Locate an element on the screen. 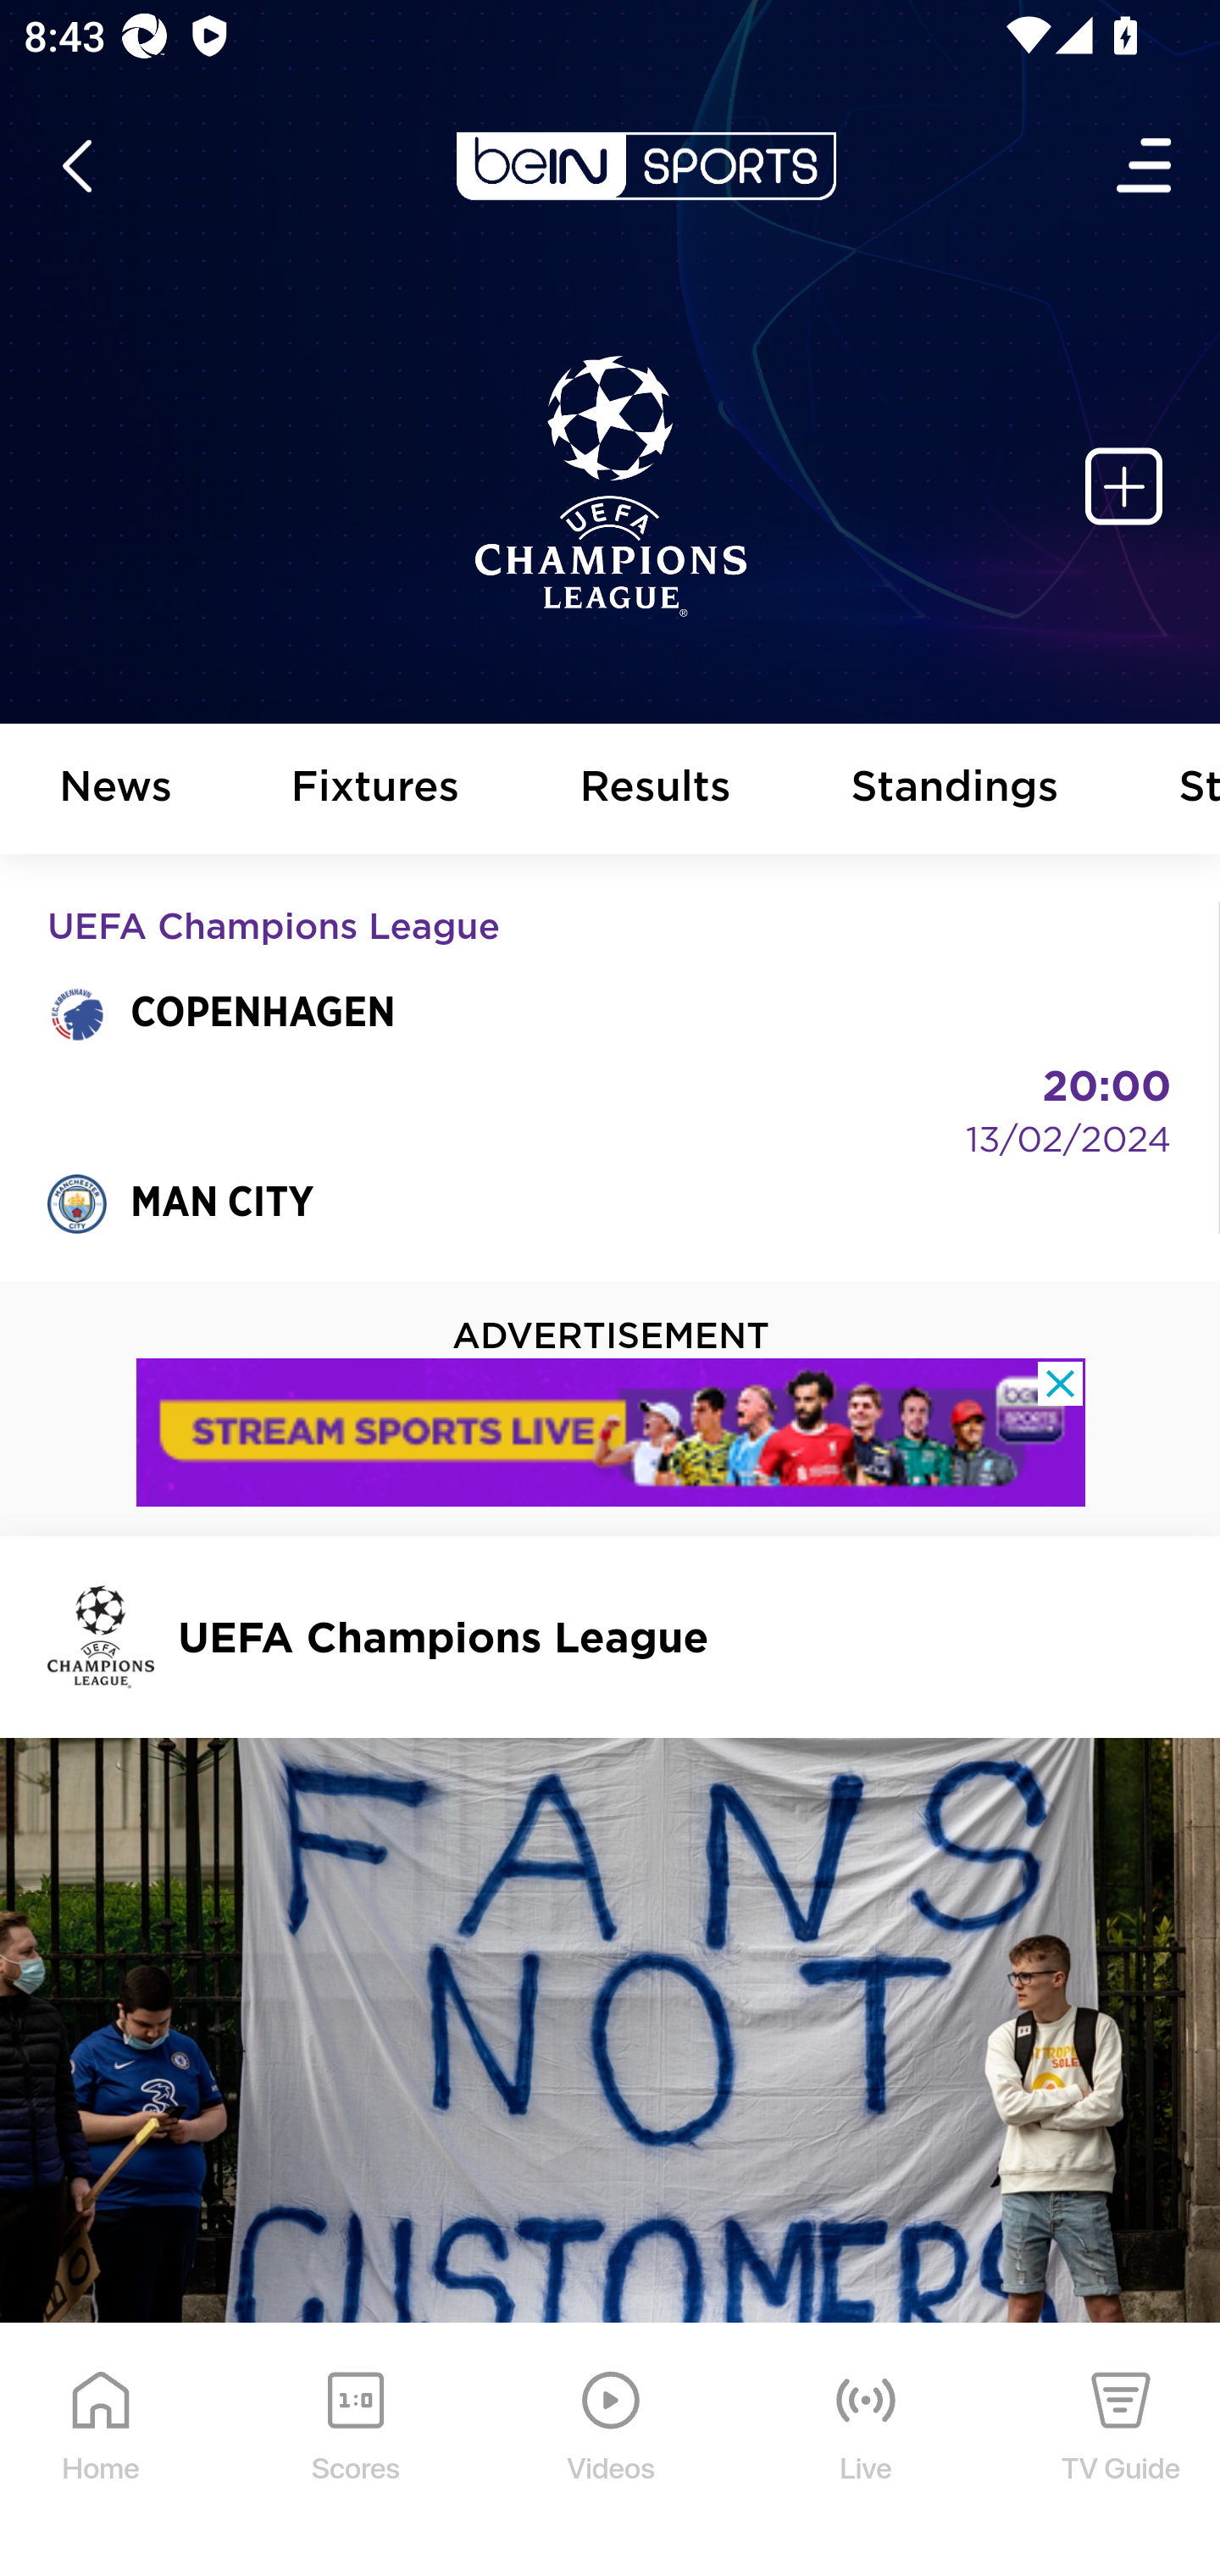  Videos Videos Icon Videos is located at coordinates (612, 2451).